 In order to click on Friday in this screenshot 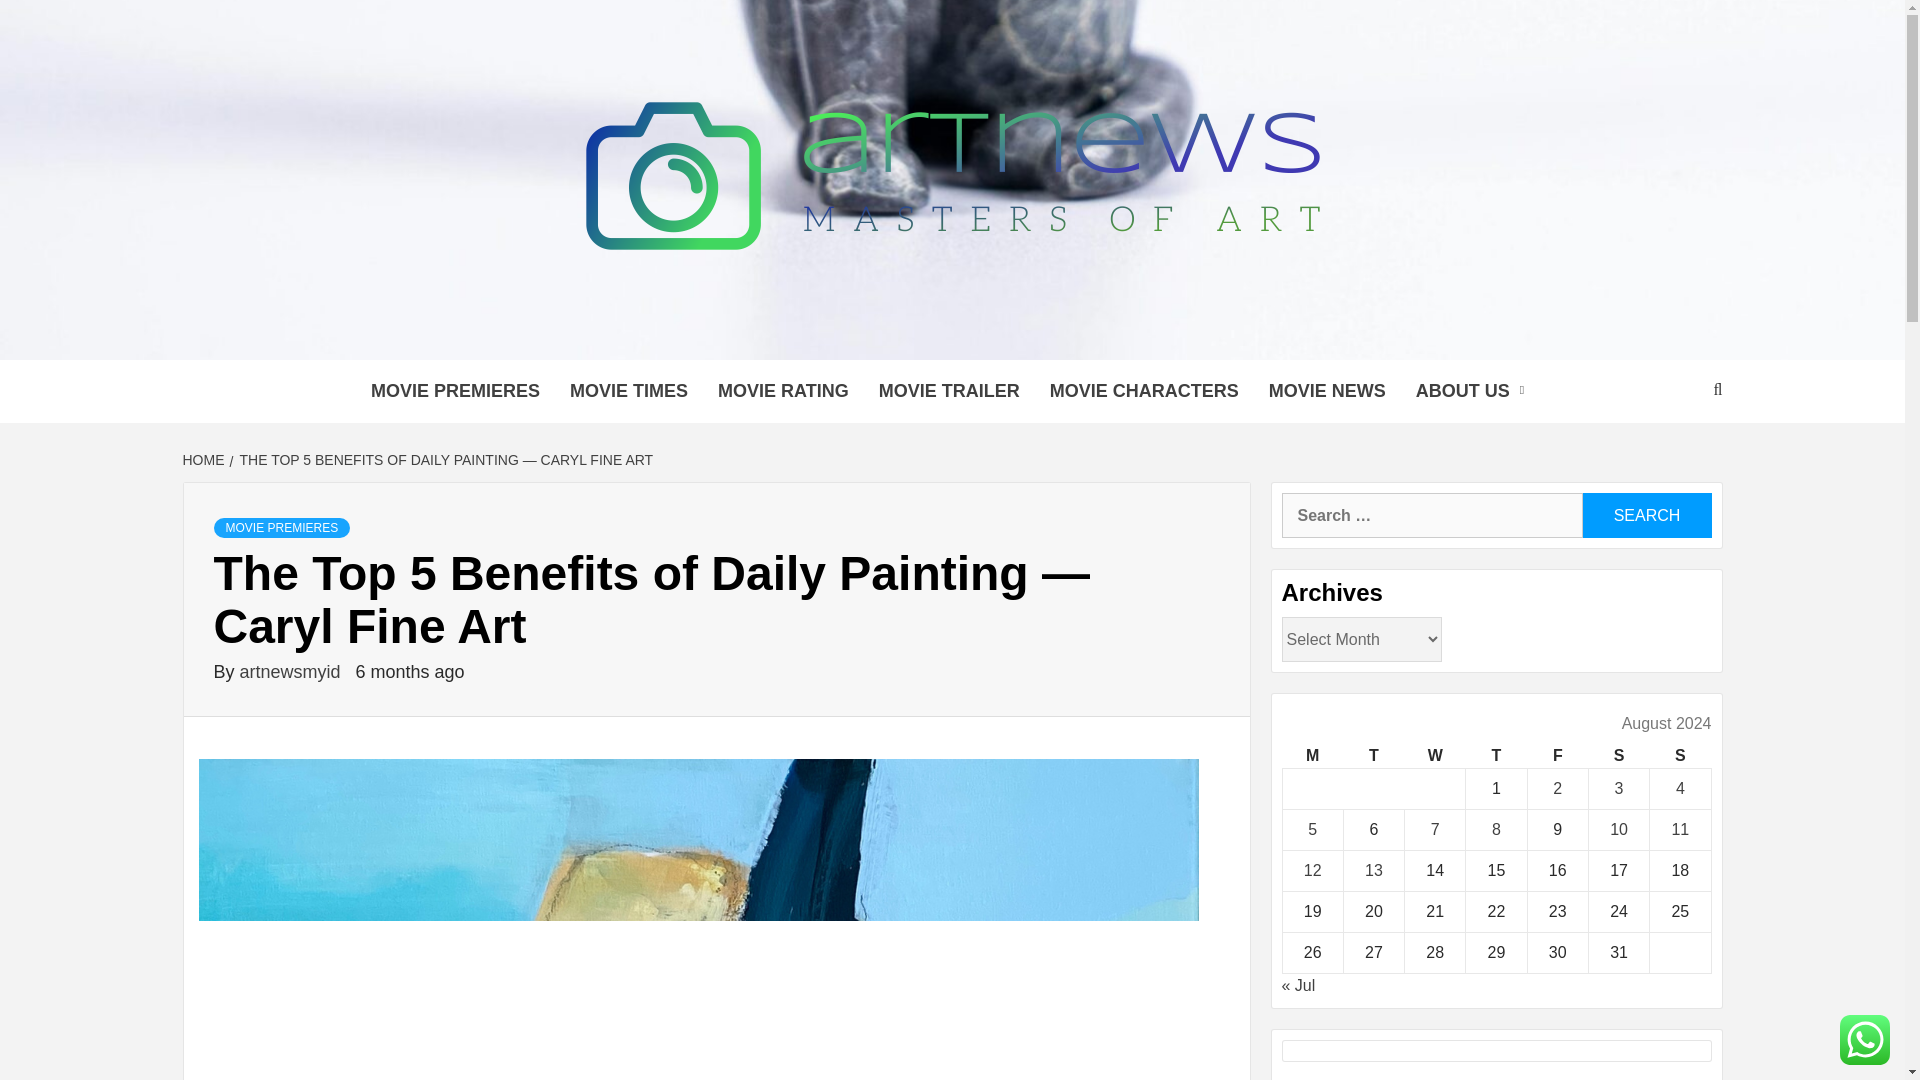, I will do `click(1556, 756)`.